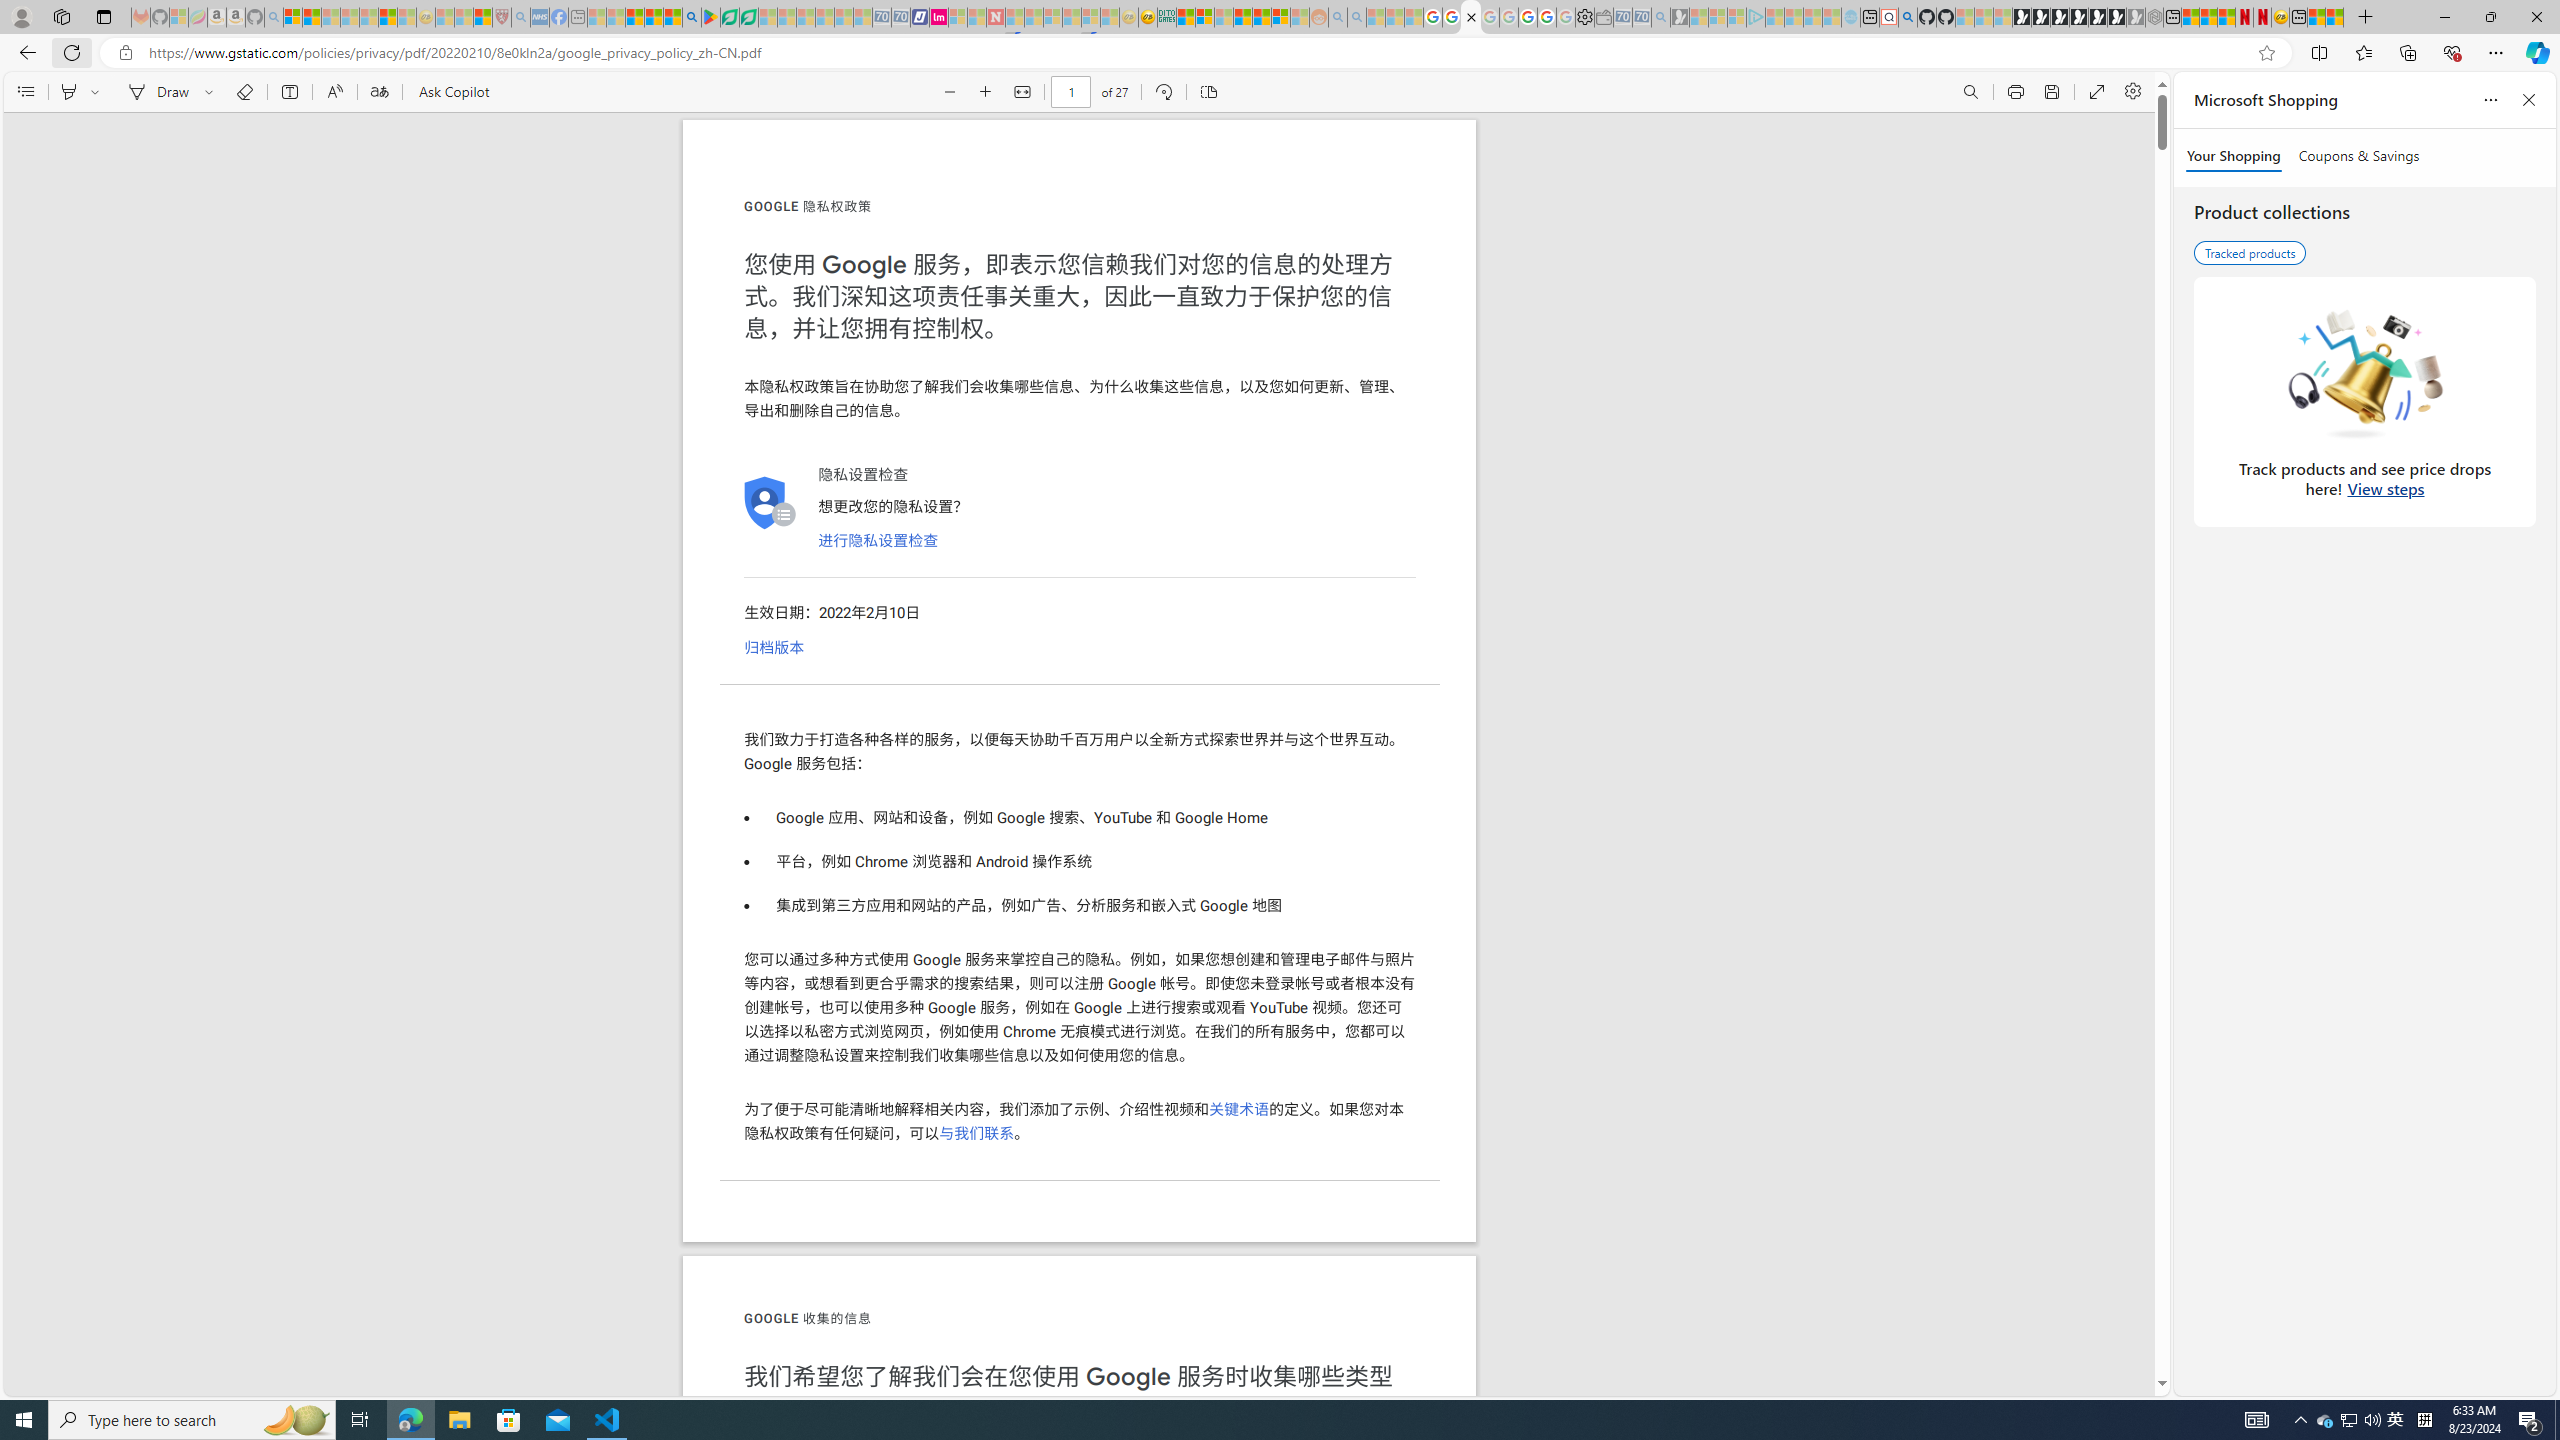 The width and height of the screenshot is (2560, 1440). Describe the element at coordinates (156, 92) in the screenshot. I see `Draw` at that location.